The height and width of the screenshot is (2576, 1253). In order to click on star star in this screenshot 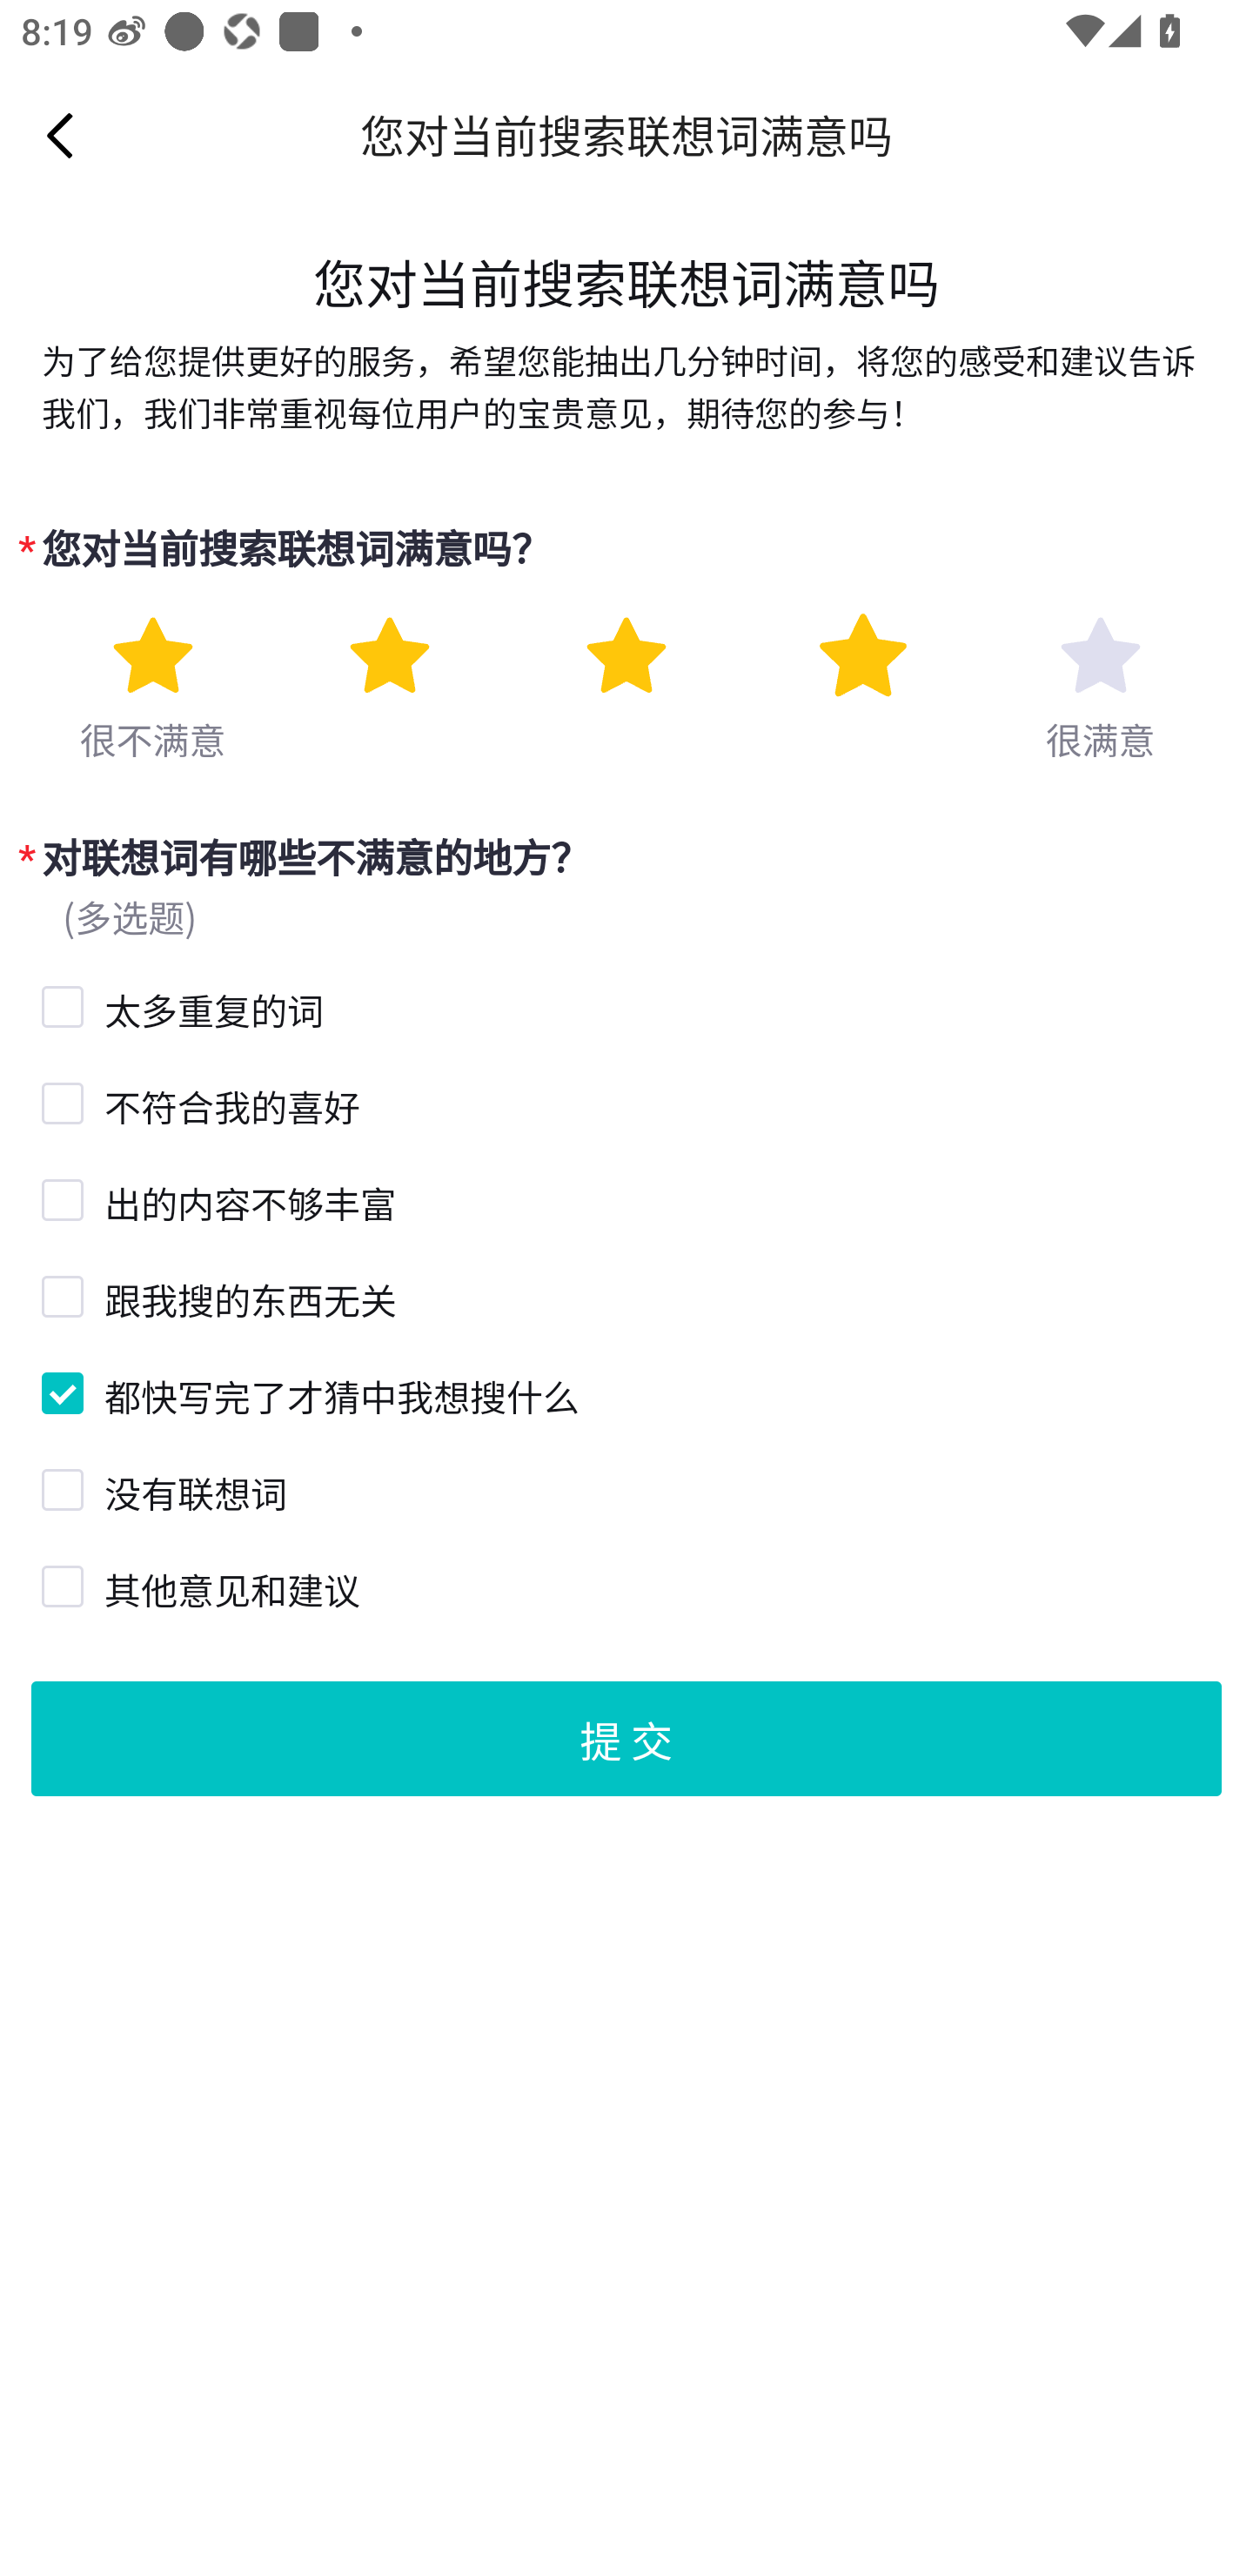, I will do `click(390, 656)`.